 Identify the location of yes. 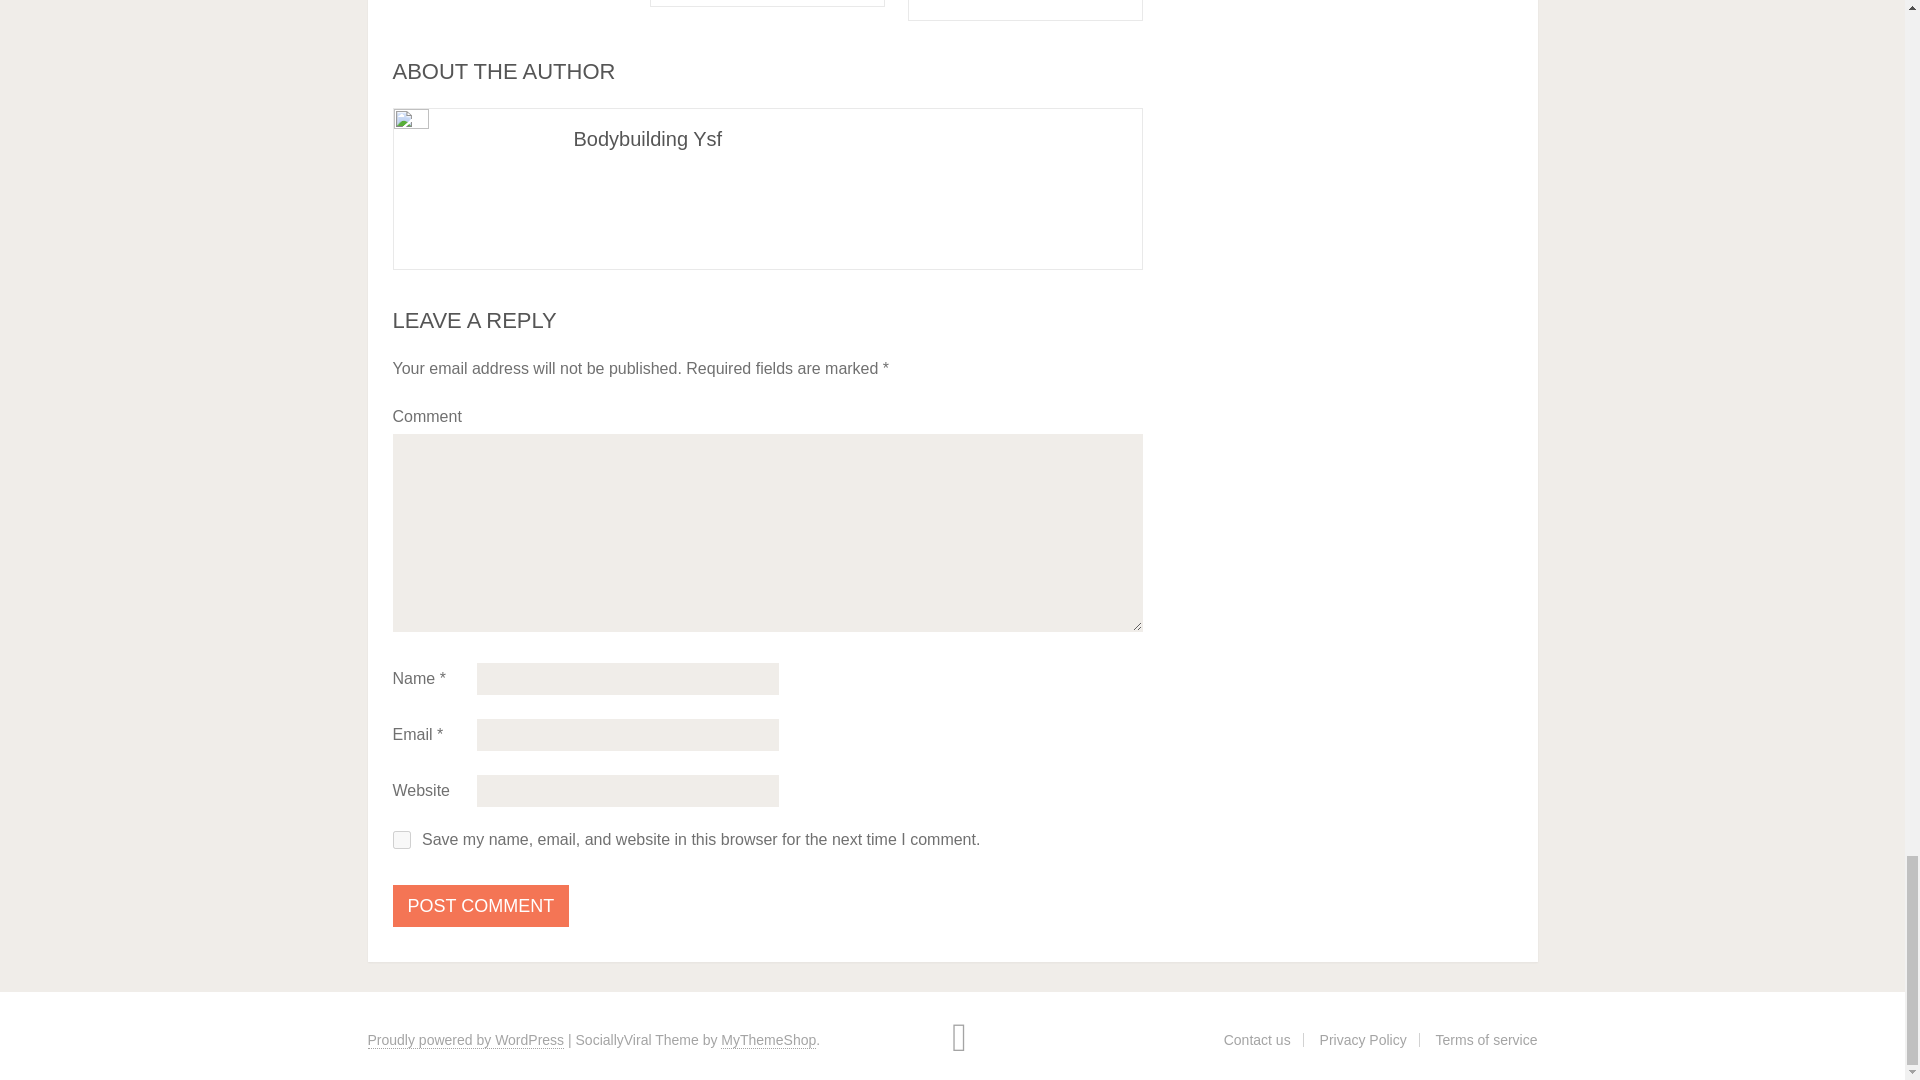
(400, 839).